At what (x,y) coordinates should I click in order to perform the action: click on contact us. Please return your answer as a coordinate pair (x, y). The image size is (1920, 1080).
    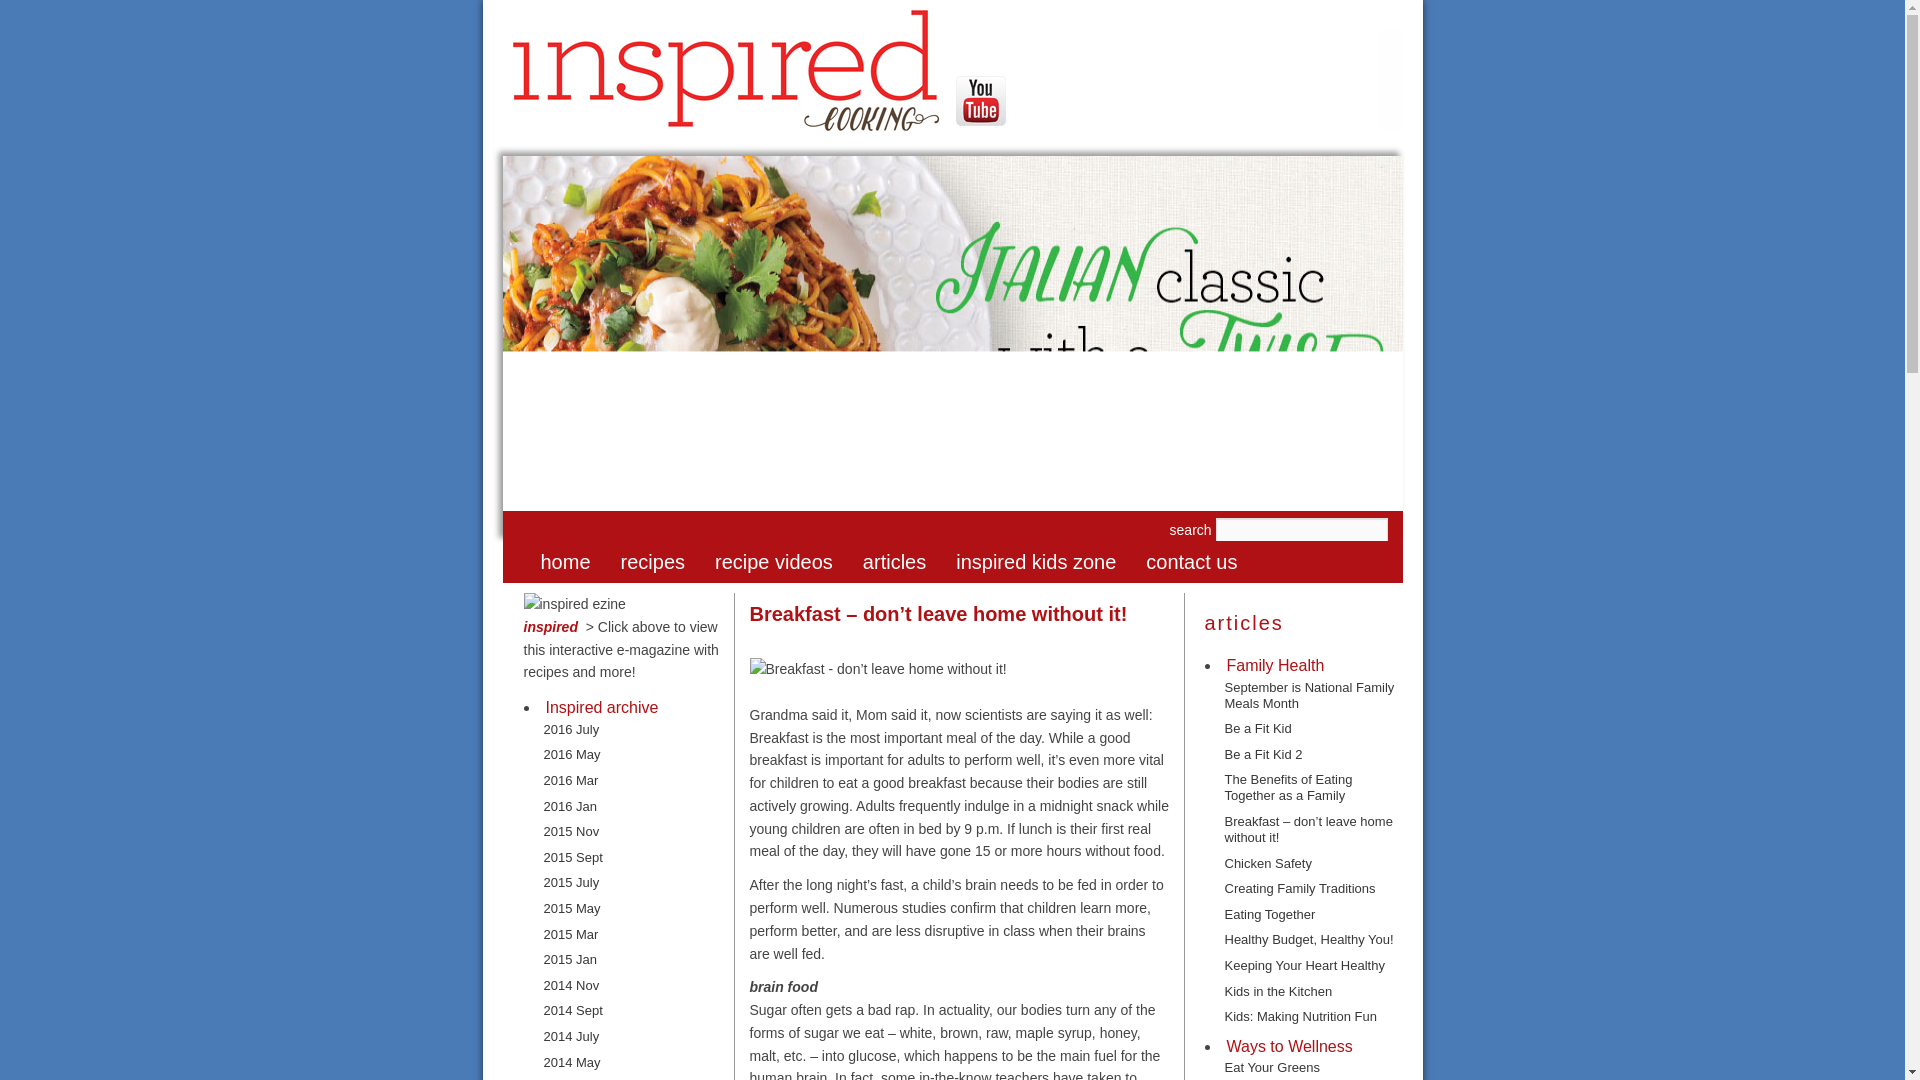
    Looking at the image, I should click on (1193, 562).